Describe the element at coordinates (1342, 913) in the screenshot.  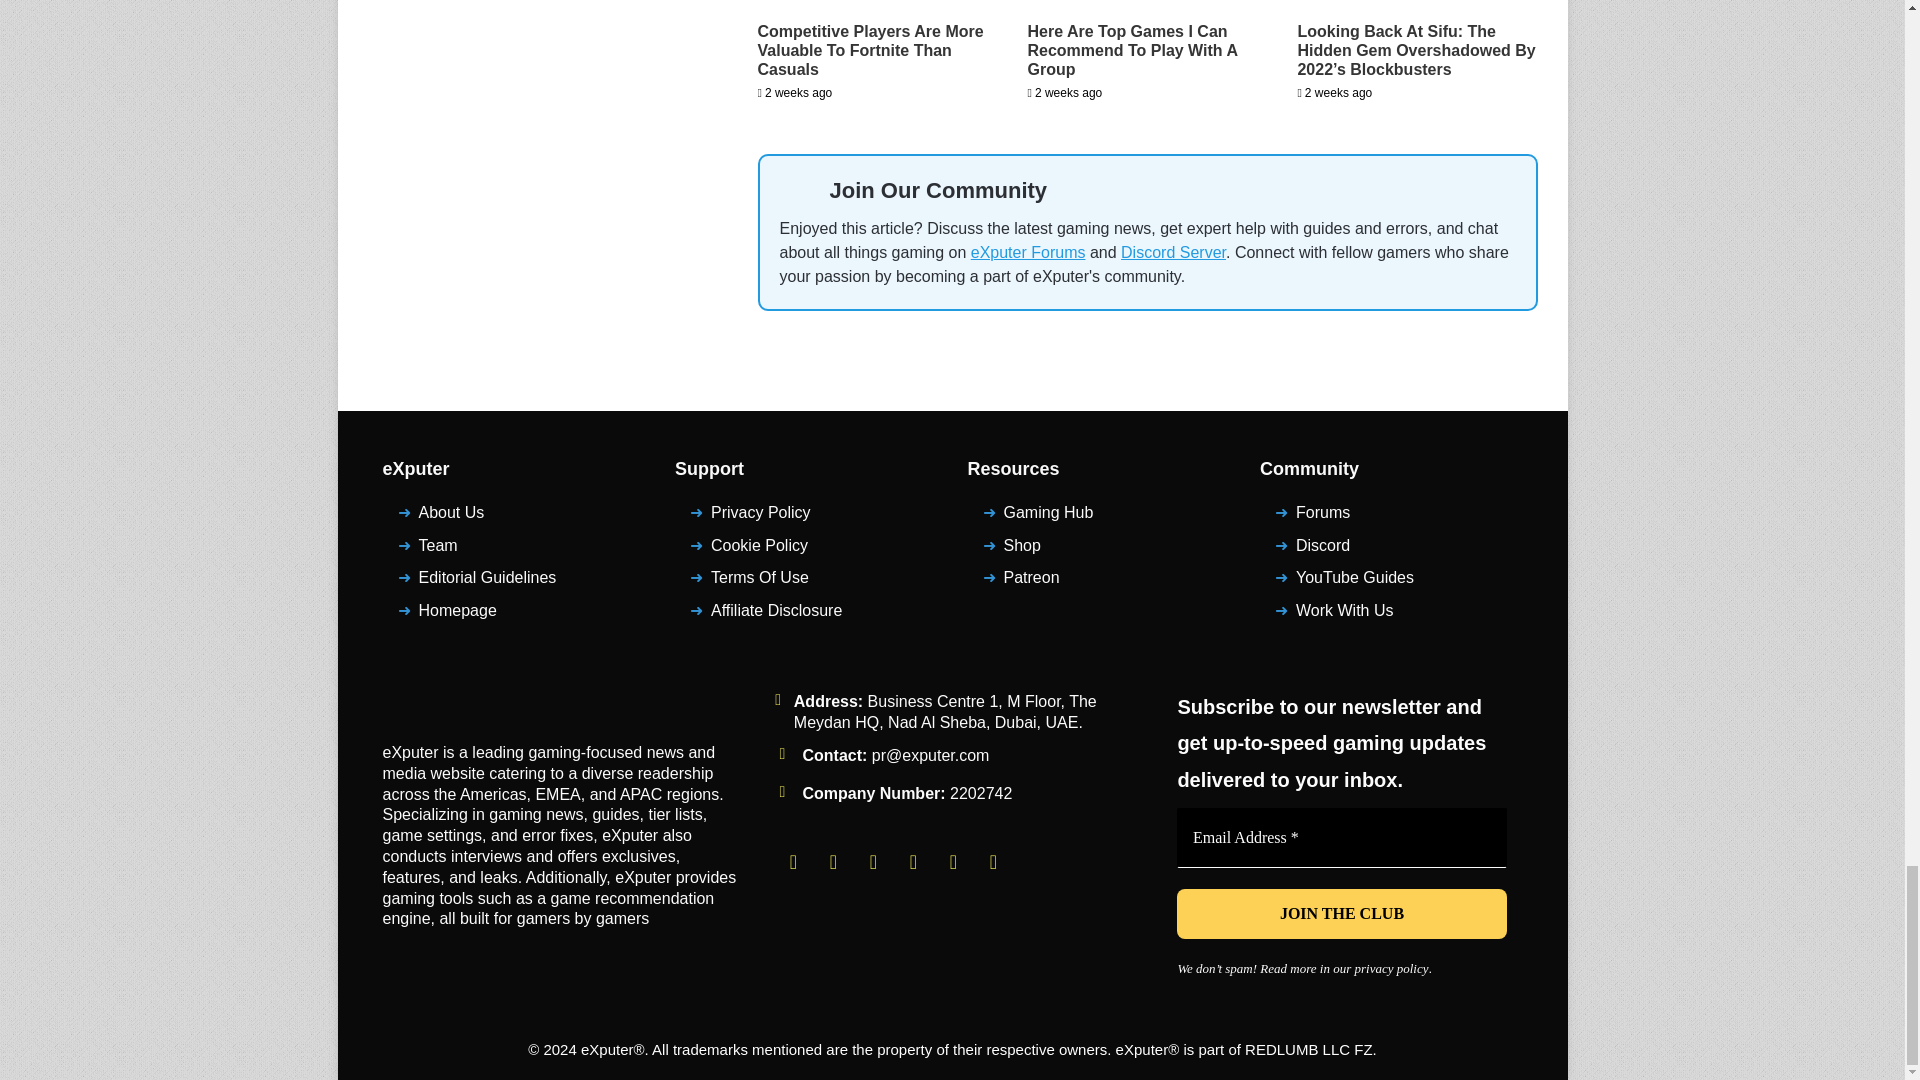
I see `JOIN THE  CLUB` at that location.